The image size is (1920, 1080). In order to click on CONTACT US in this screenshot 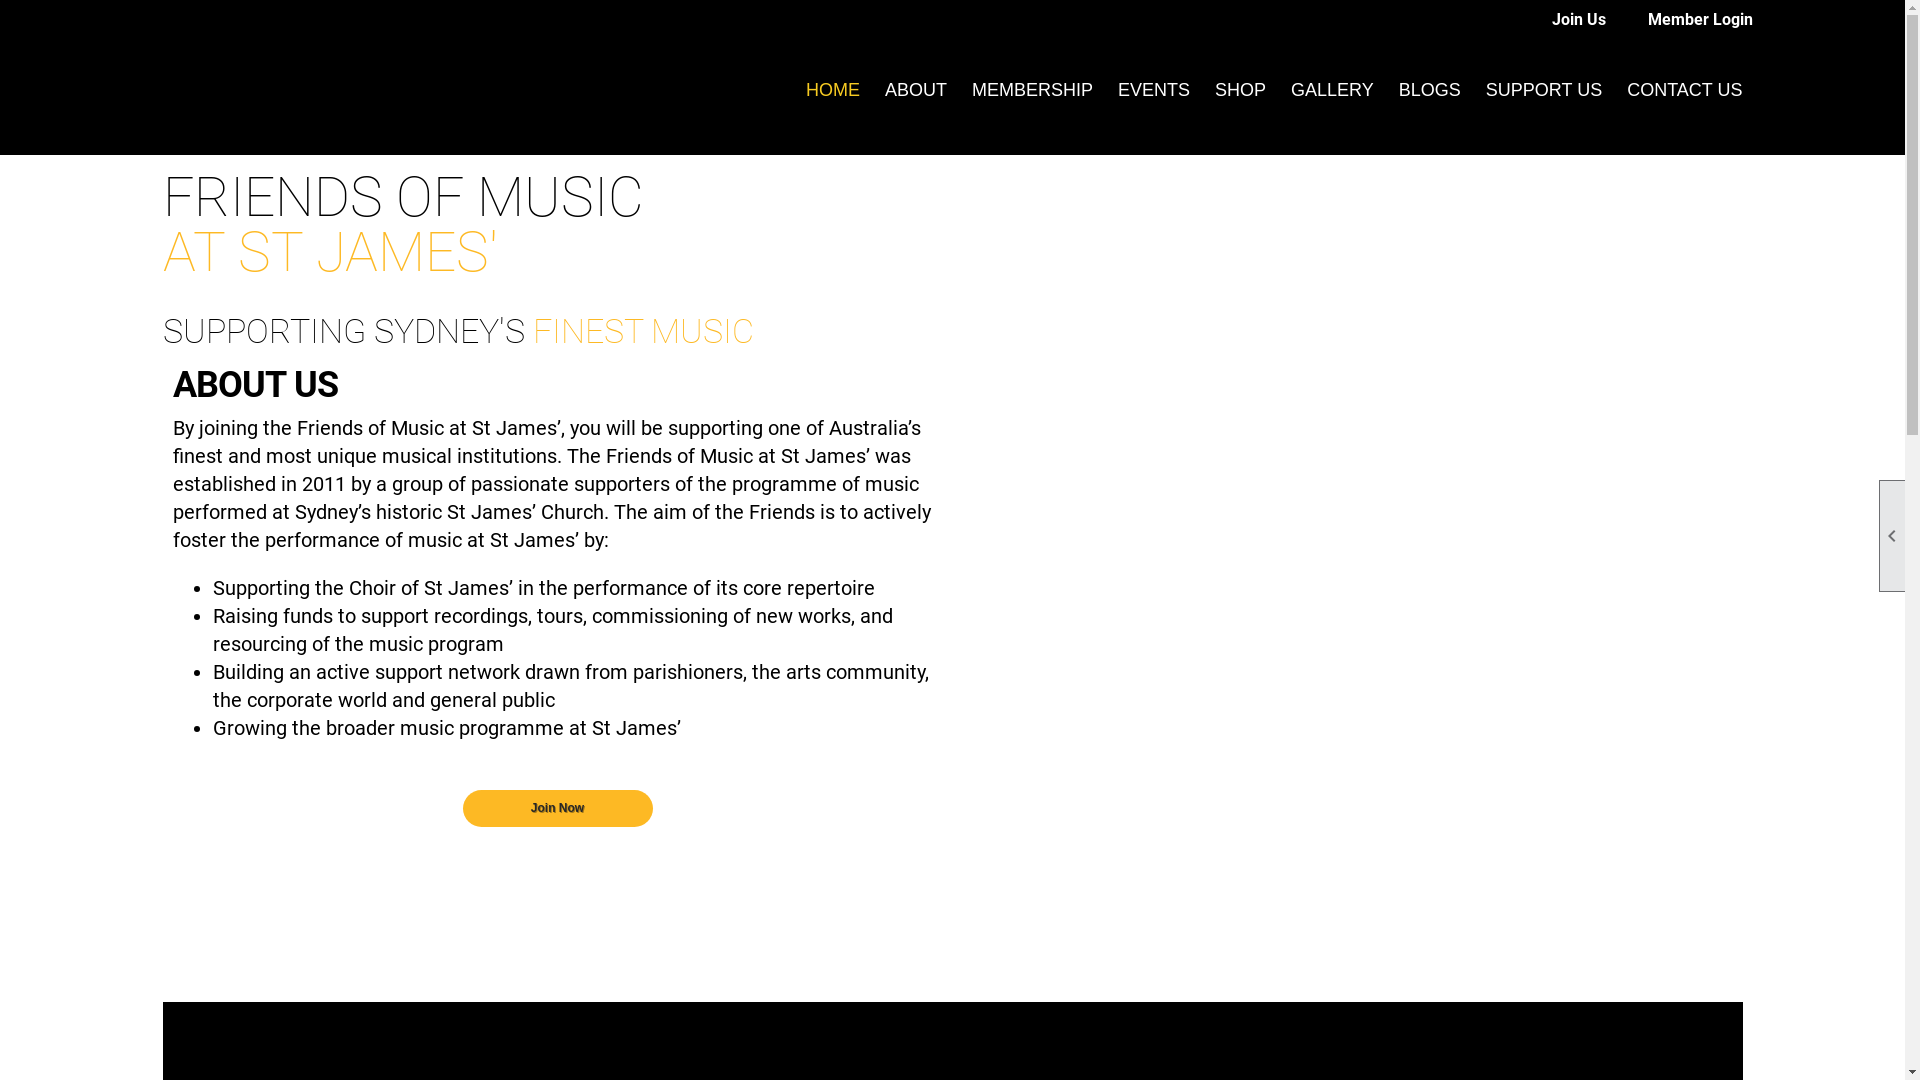, I will do `click(1684, 90)`.